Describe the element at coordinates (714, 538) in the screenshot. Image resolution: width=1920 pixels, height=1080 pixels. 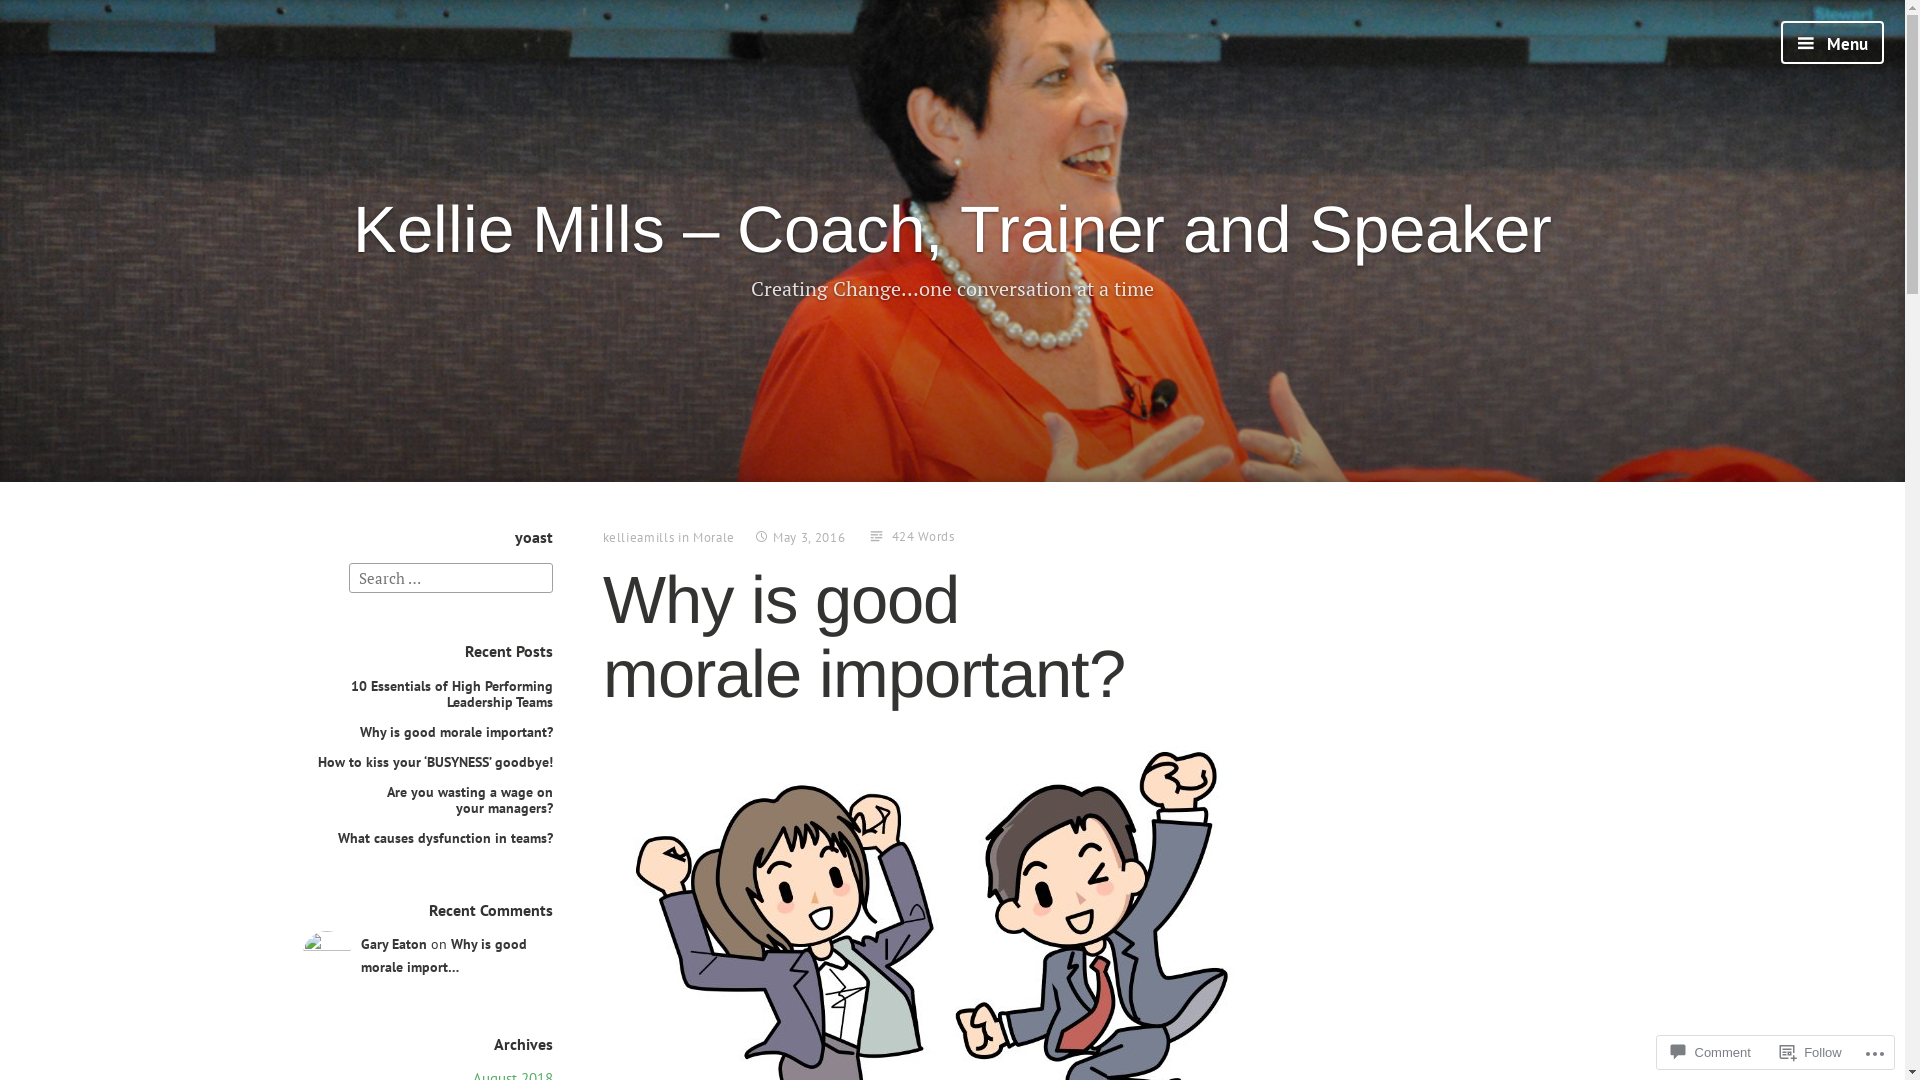
I see `Morale` at that location.